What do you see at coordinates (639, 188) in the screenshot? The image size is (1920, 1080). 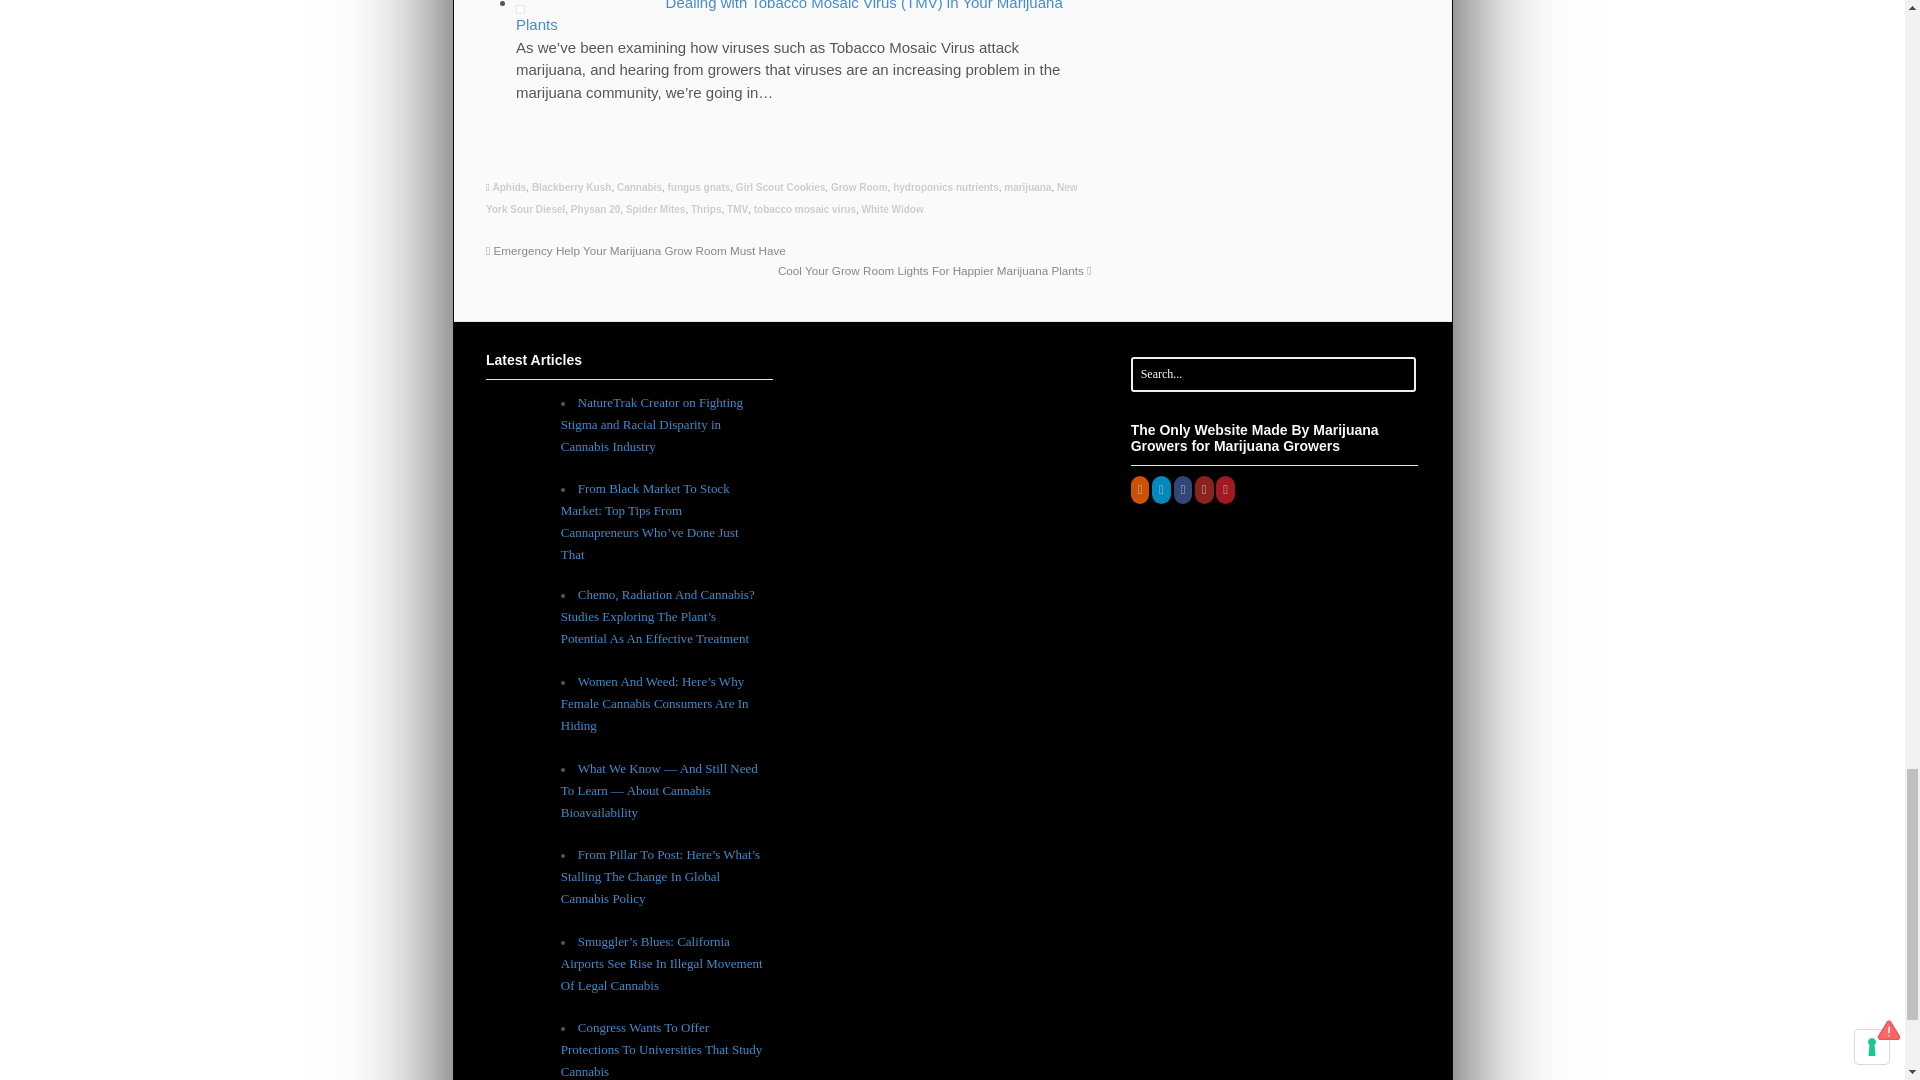 I see `Cannabis` at bounding box center [639, 188].